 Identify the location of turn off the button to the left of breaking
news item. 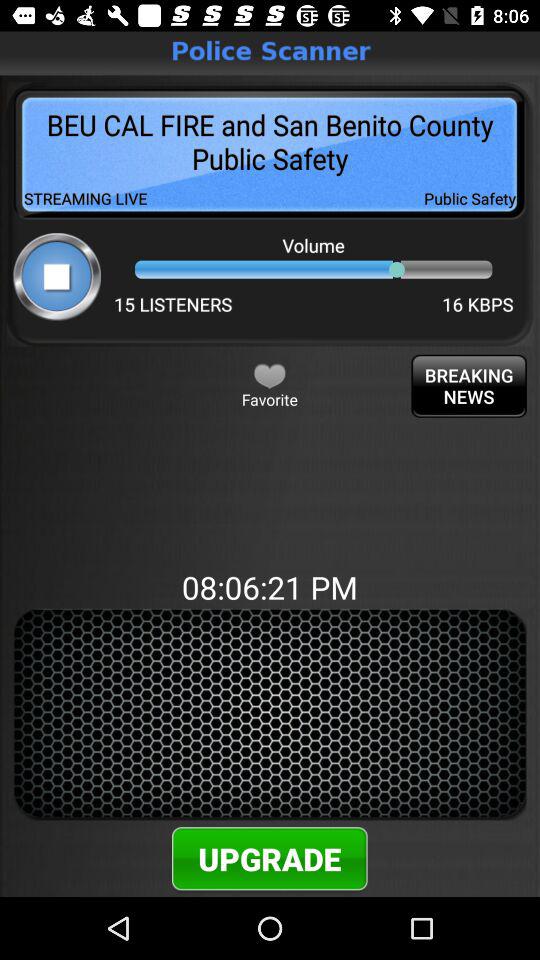
(270, 375).